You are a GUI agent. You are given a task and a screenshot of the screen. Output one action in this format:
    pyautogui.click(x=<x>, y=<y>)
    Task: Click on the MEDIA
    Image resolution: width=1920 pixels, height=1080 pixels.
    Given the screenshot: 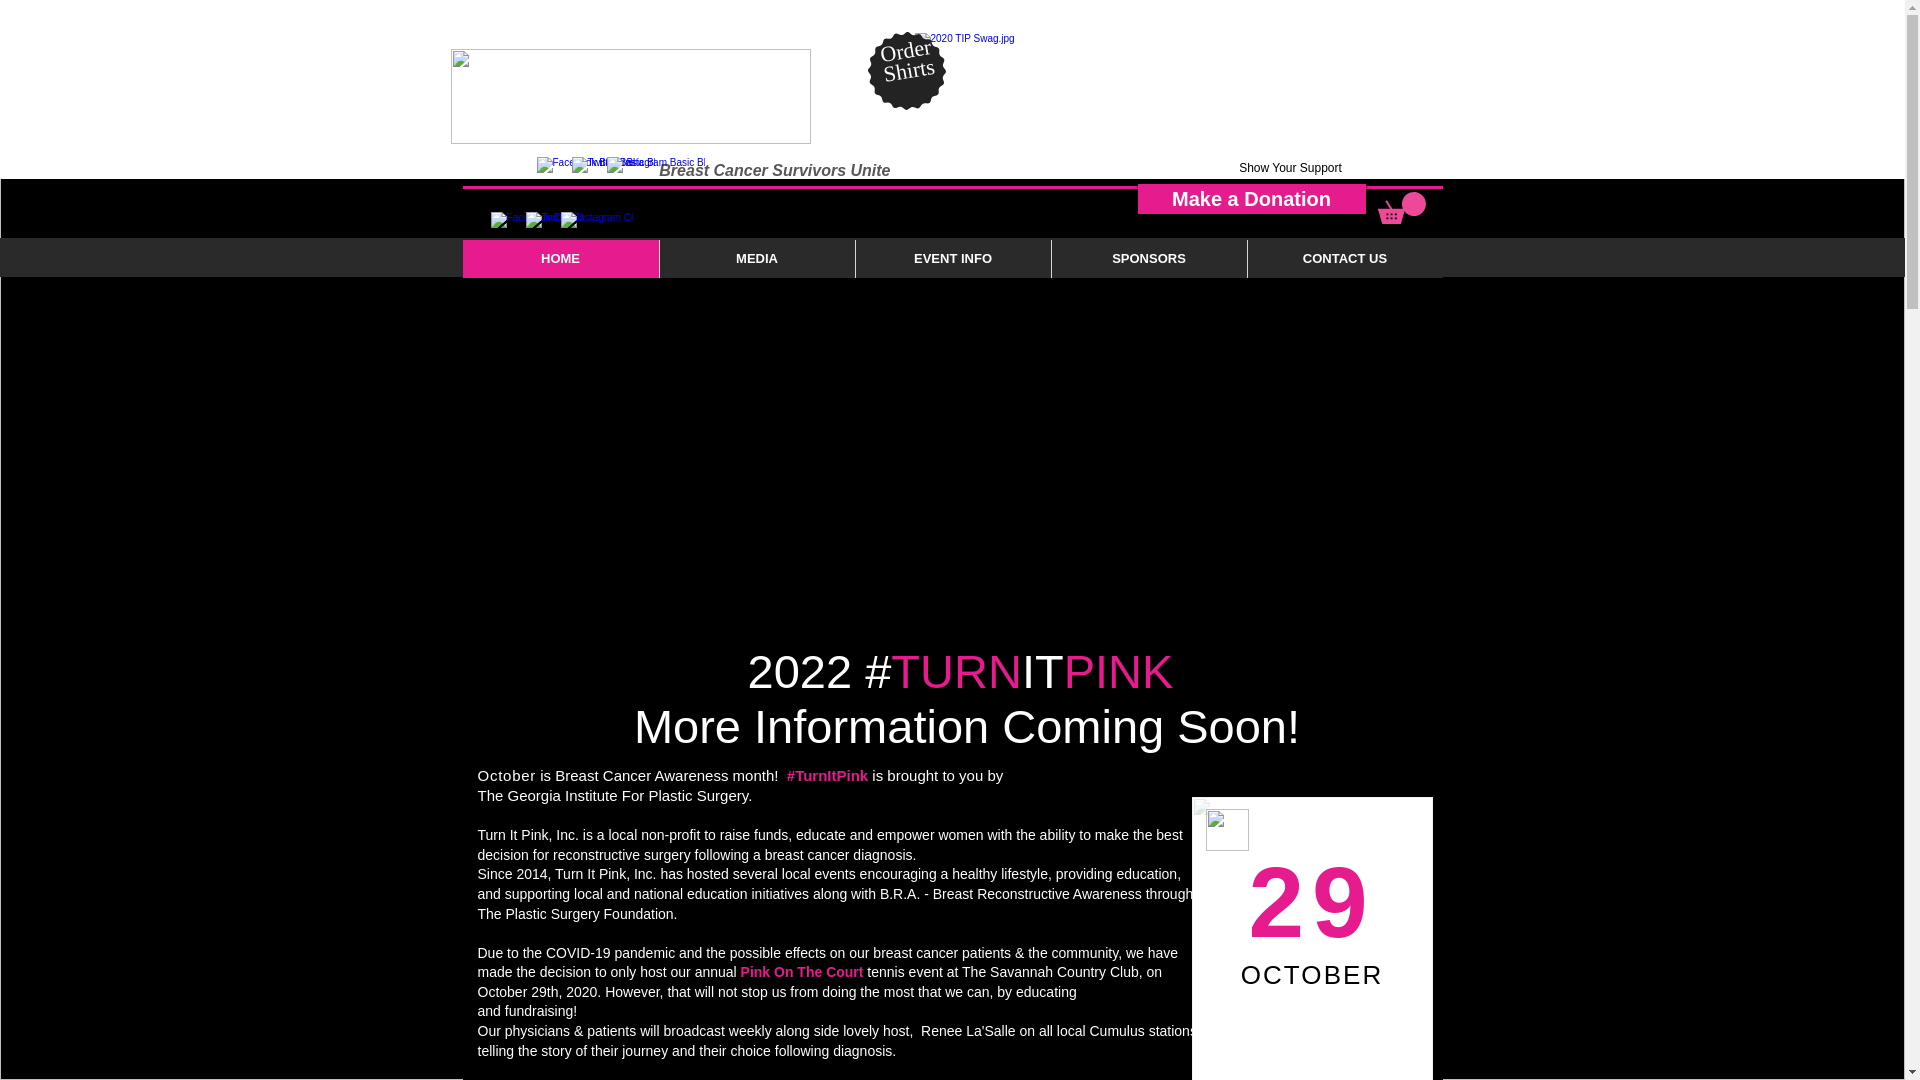 What is the action you would take?
    pyautogui.click(x=756, y=258)
    